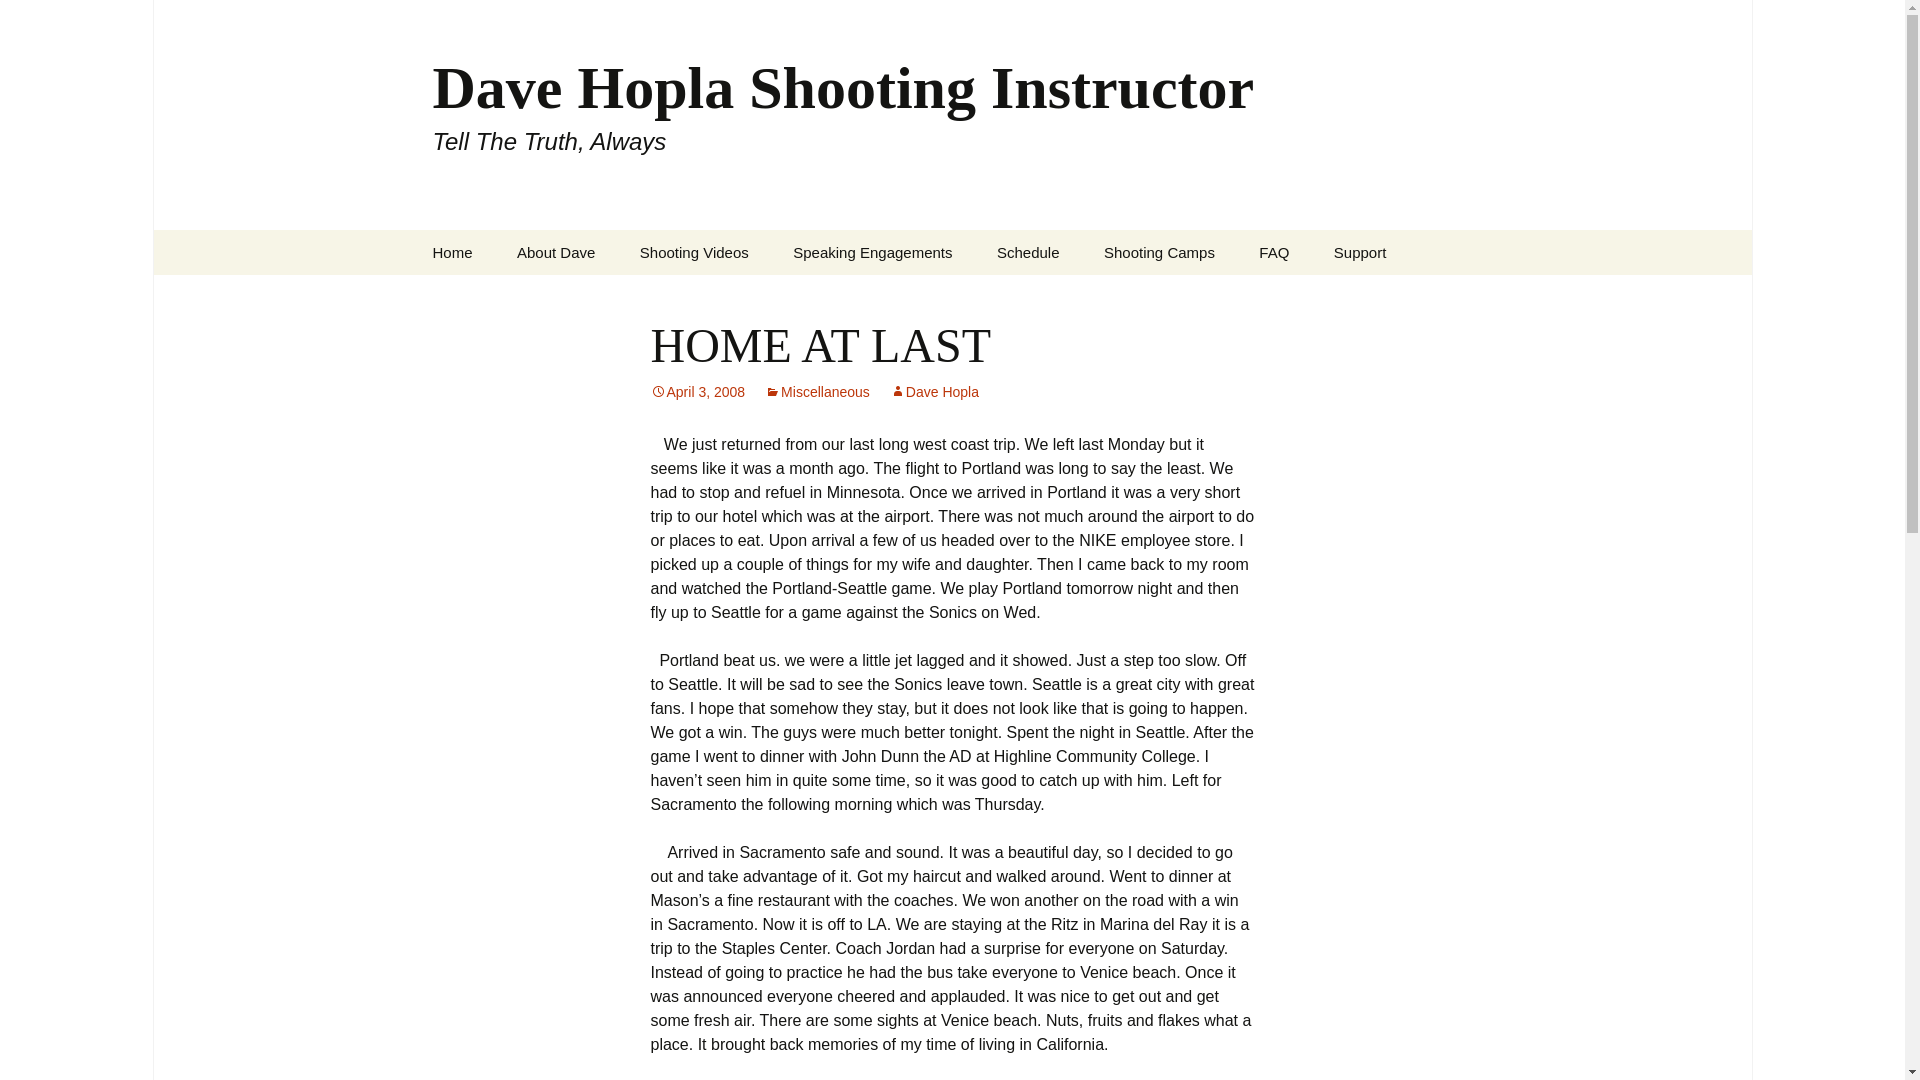  I want to click on Shooting Camps, so click(1159, 252).